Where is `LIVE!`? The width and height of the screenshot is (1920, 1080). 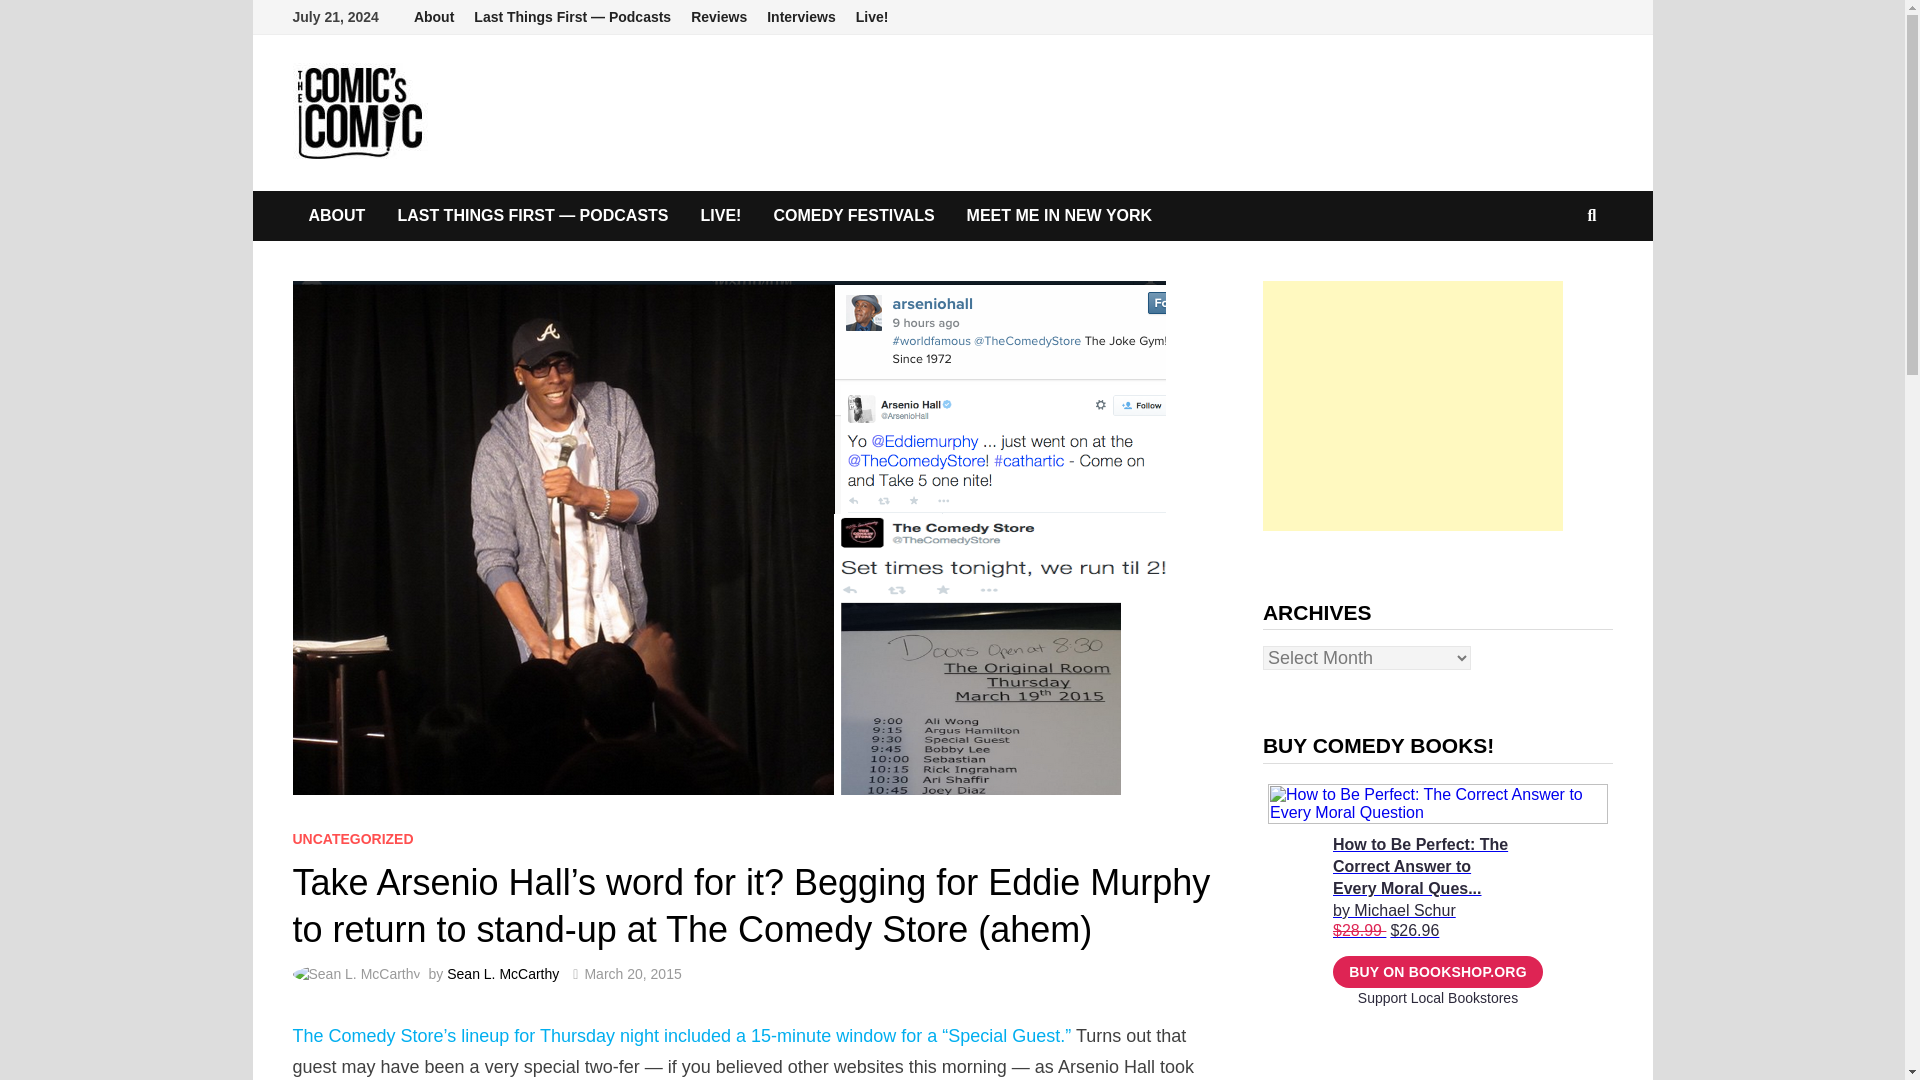 LIVE! is located at coordinates (722, 216).